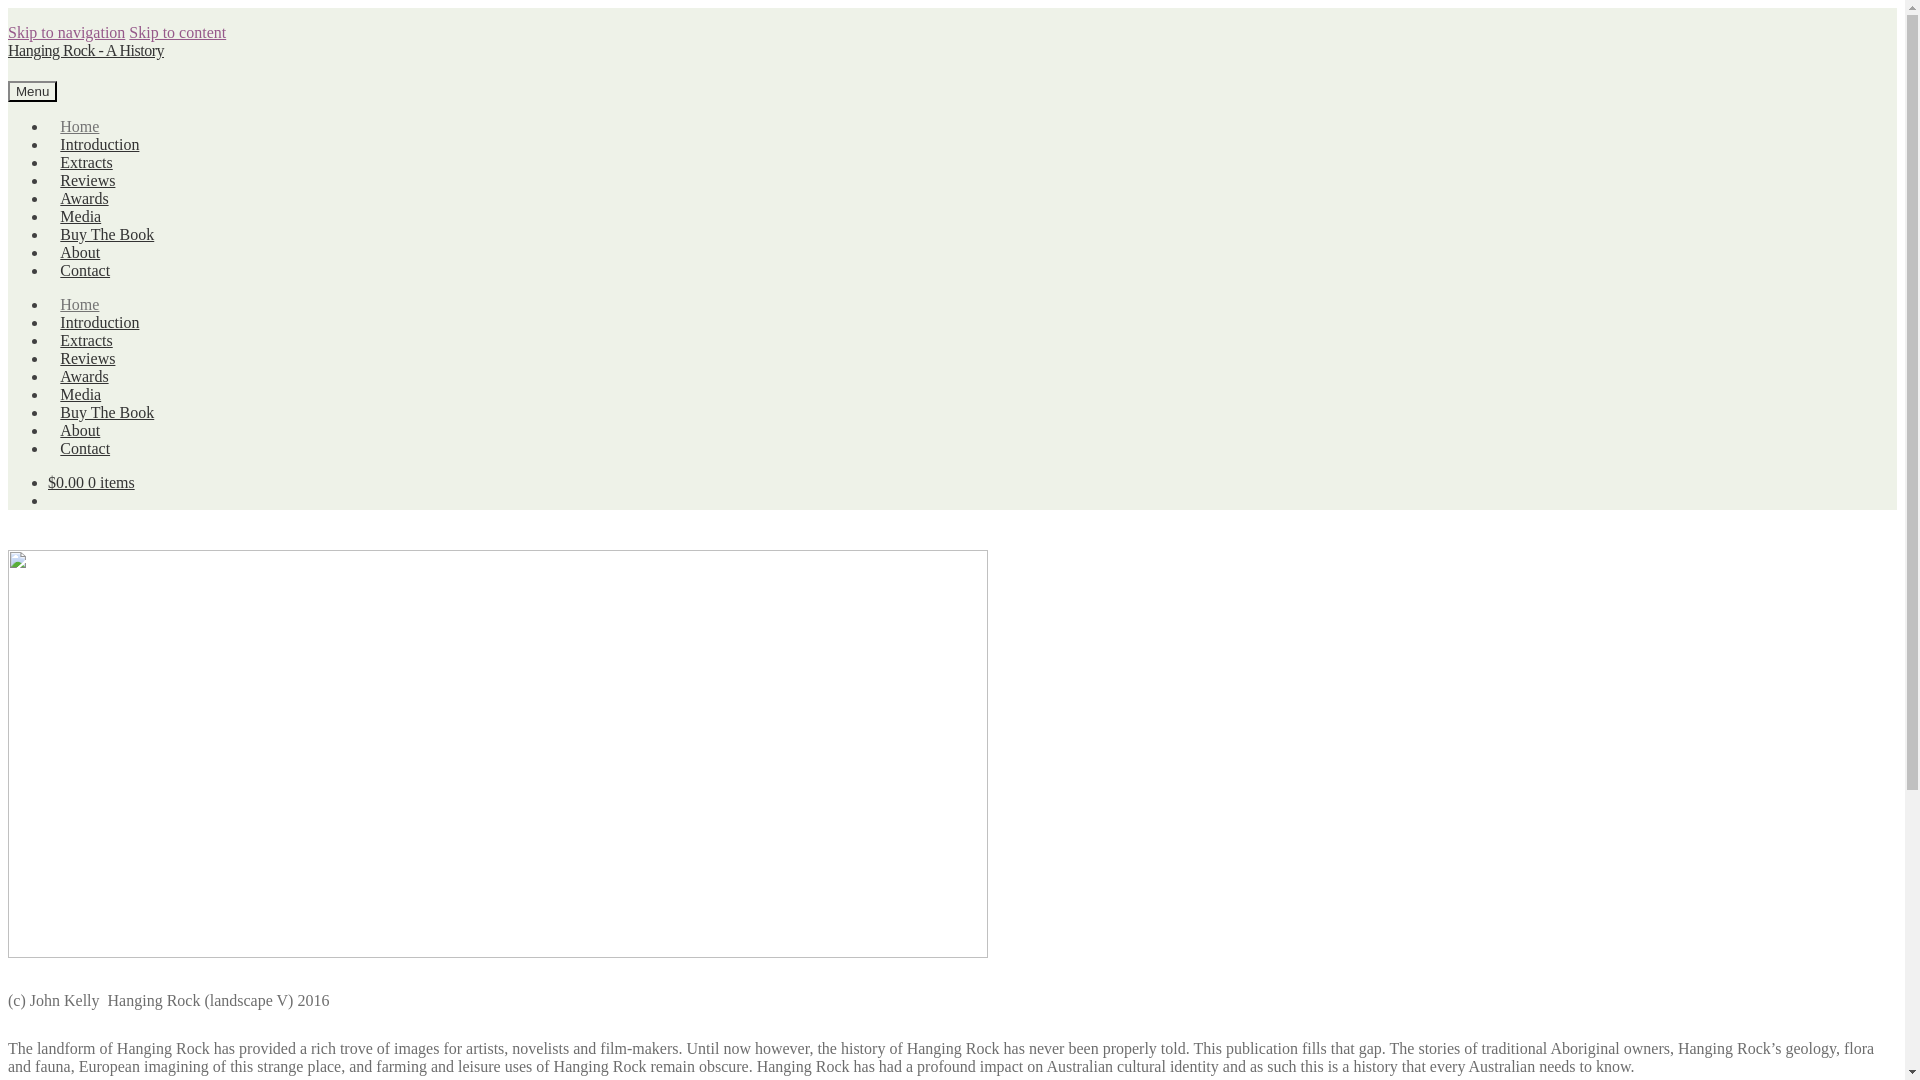 This screenshot has height=1080, width=1920. What do you see at coordinates (498, 754) in the screenshot?
I see `Cover for web` at bounding box center [498, 754].